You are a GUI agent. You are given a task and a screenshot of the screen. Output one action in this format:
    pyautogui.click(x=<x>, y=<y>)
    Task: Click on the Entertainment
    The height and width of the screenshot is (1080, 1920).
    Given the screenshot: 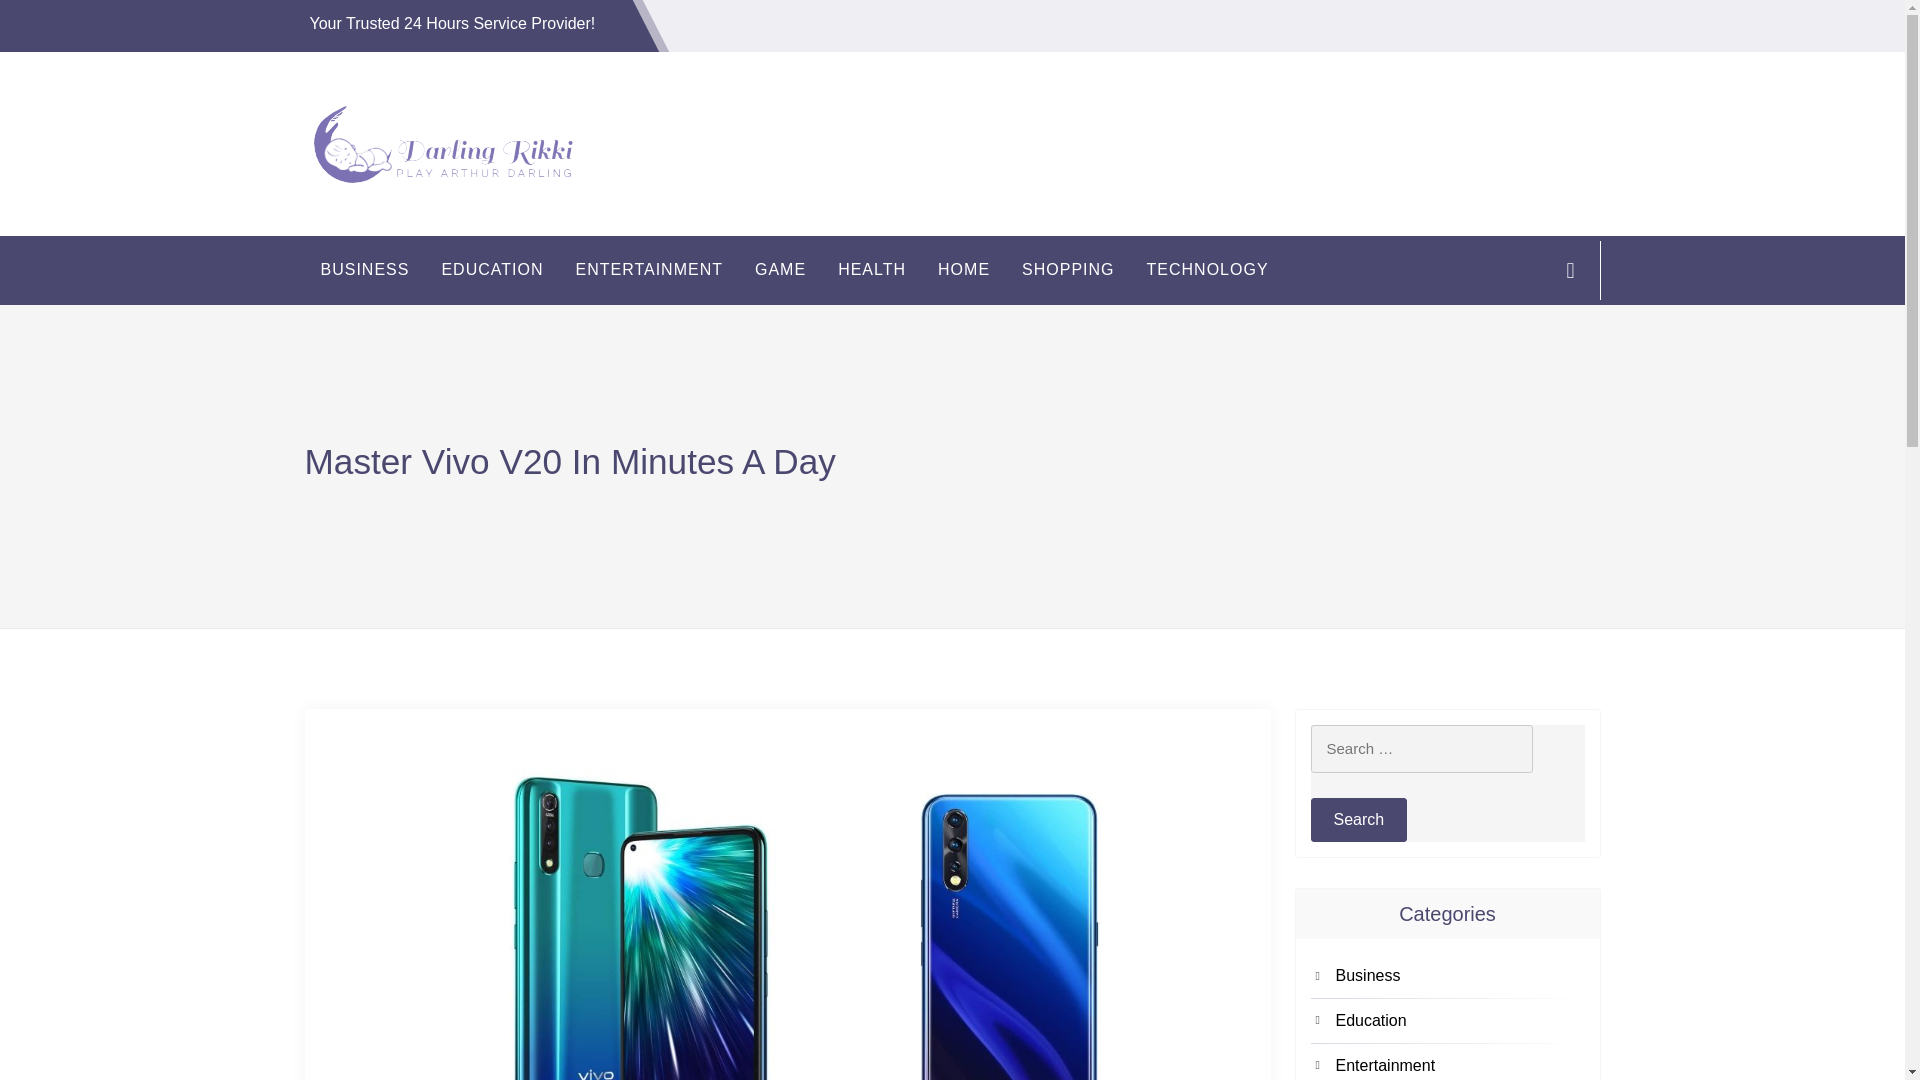 What is the action you would take?
    pyautogui.click(x=1460, y=1066)
    